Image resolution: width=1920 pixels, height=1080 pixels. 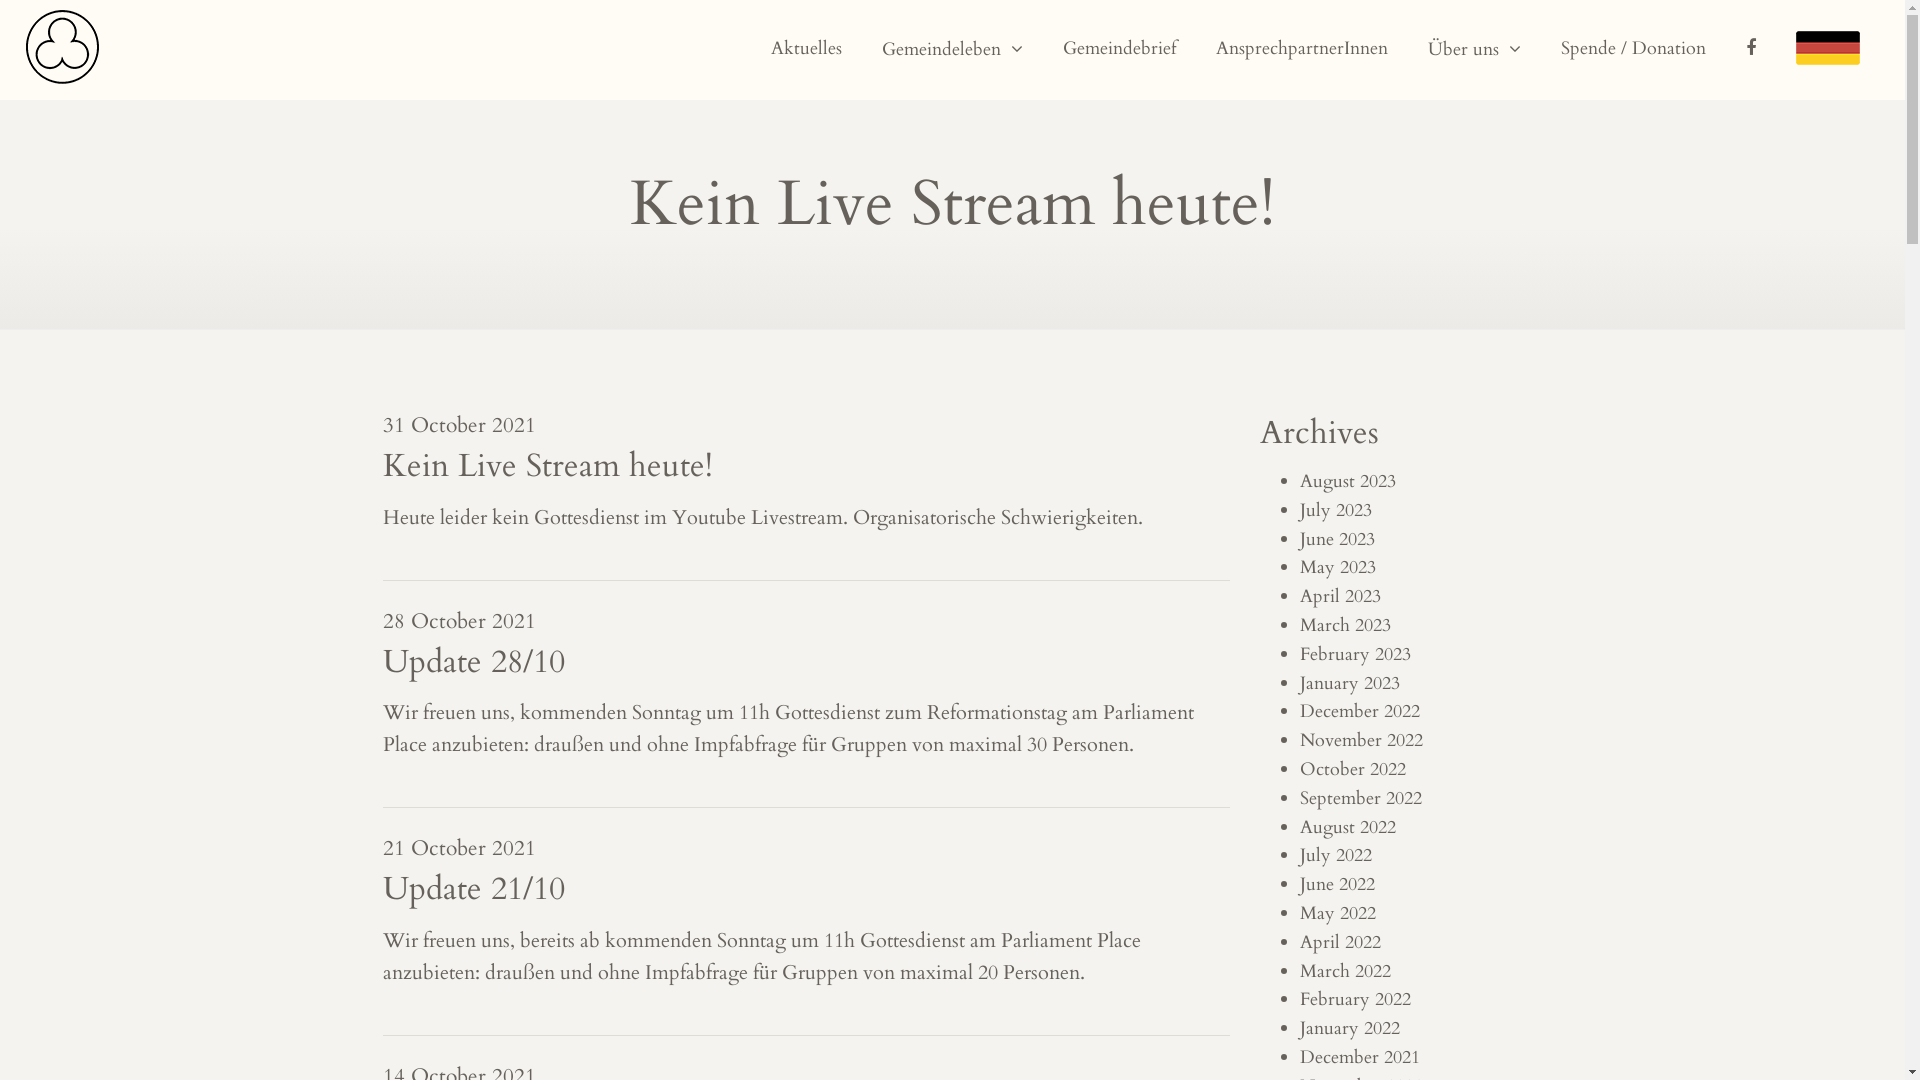 I want to click on Update 21/10, so click(x=473, y=889).